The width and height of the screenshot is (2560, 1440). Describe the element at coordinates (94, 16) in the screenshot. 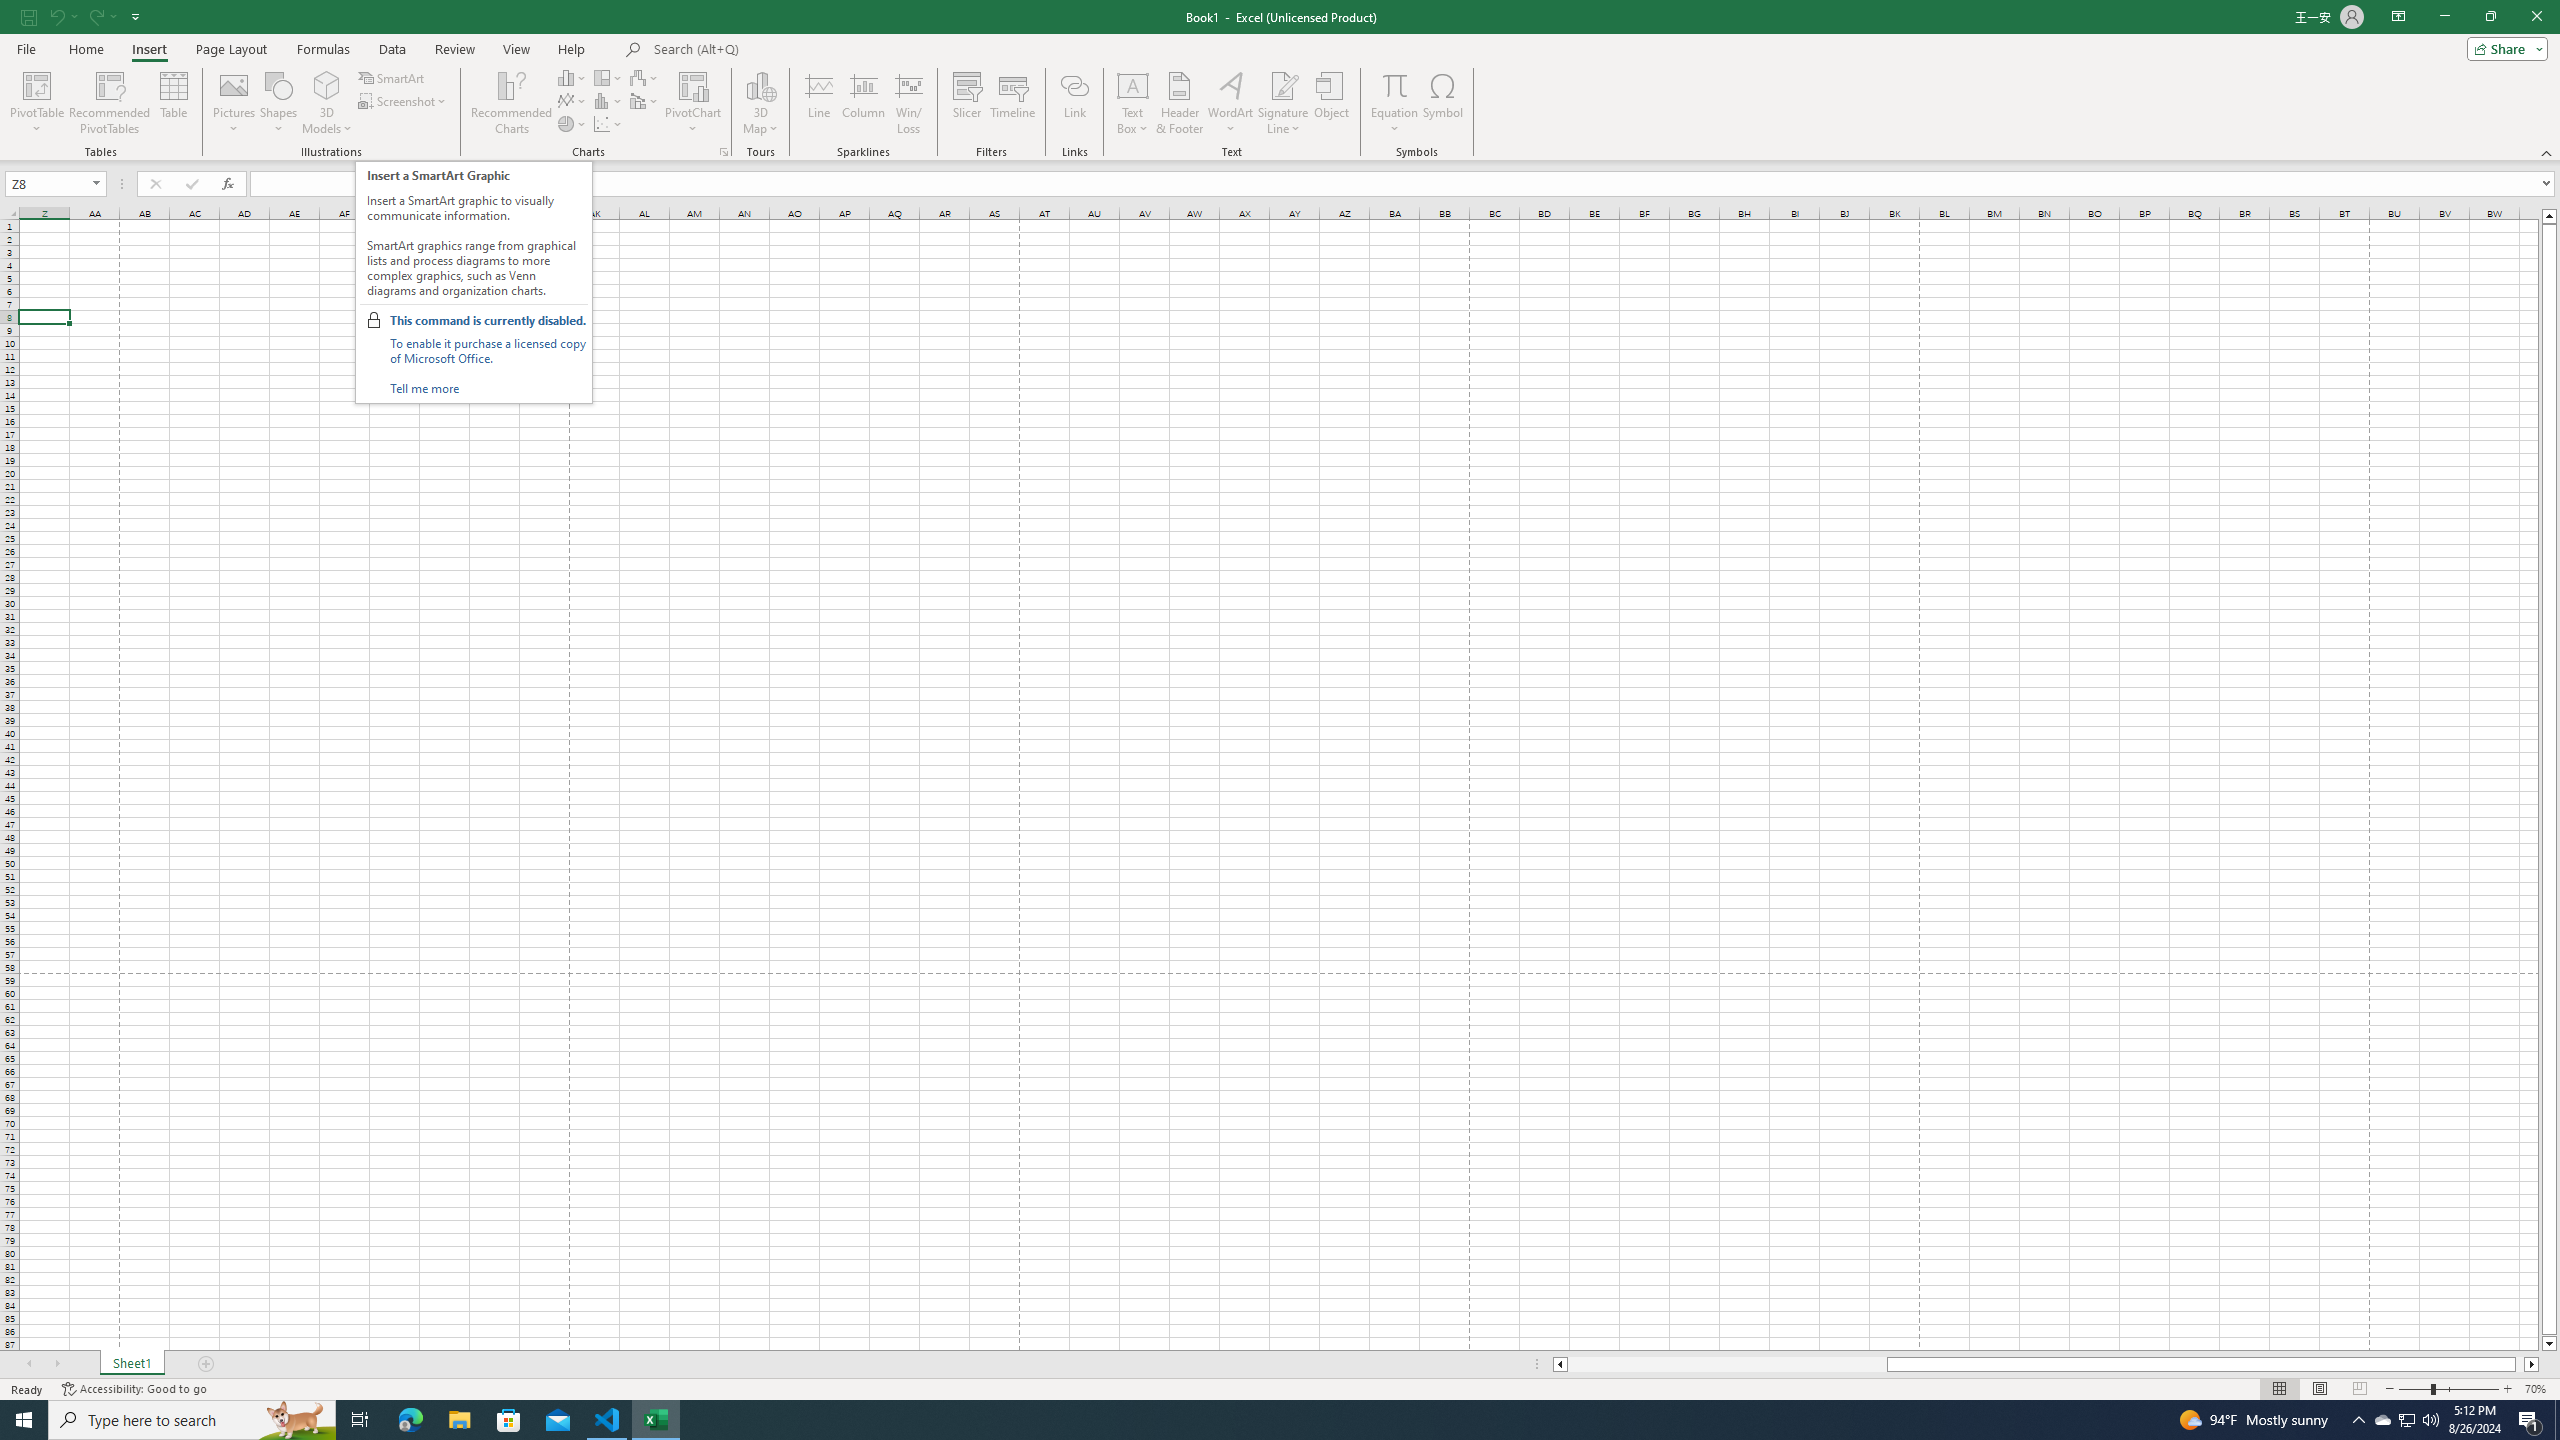

I see `Redo` at that location.